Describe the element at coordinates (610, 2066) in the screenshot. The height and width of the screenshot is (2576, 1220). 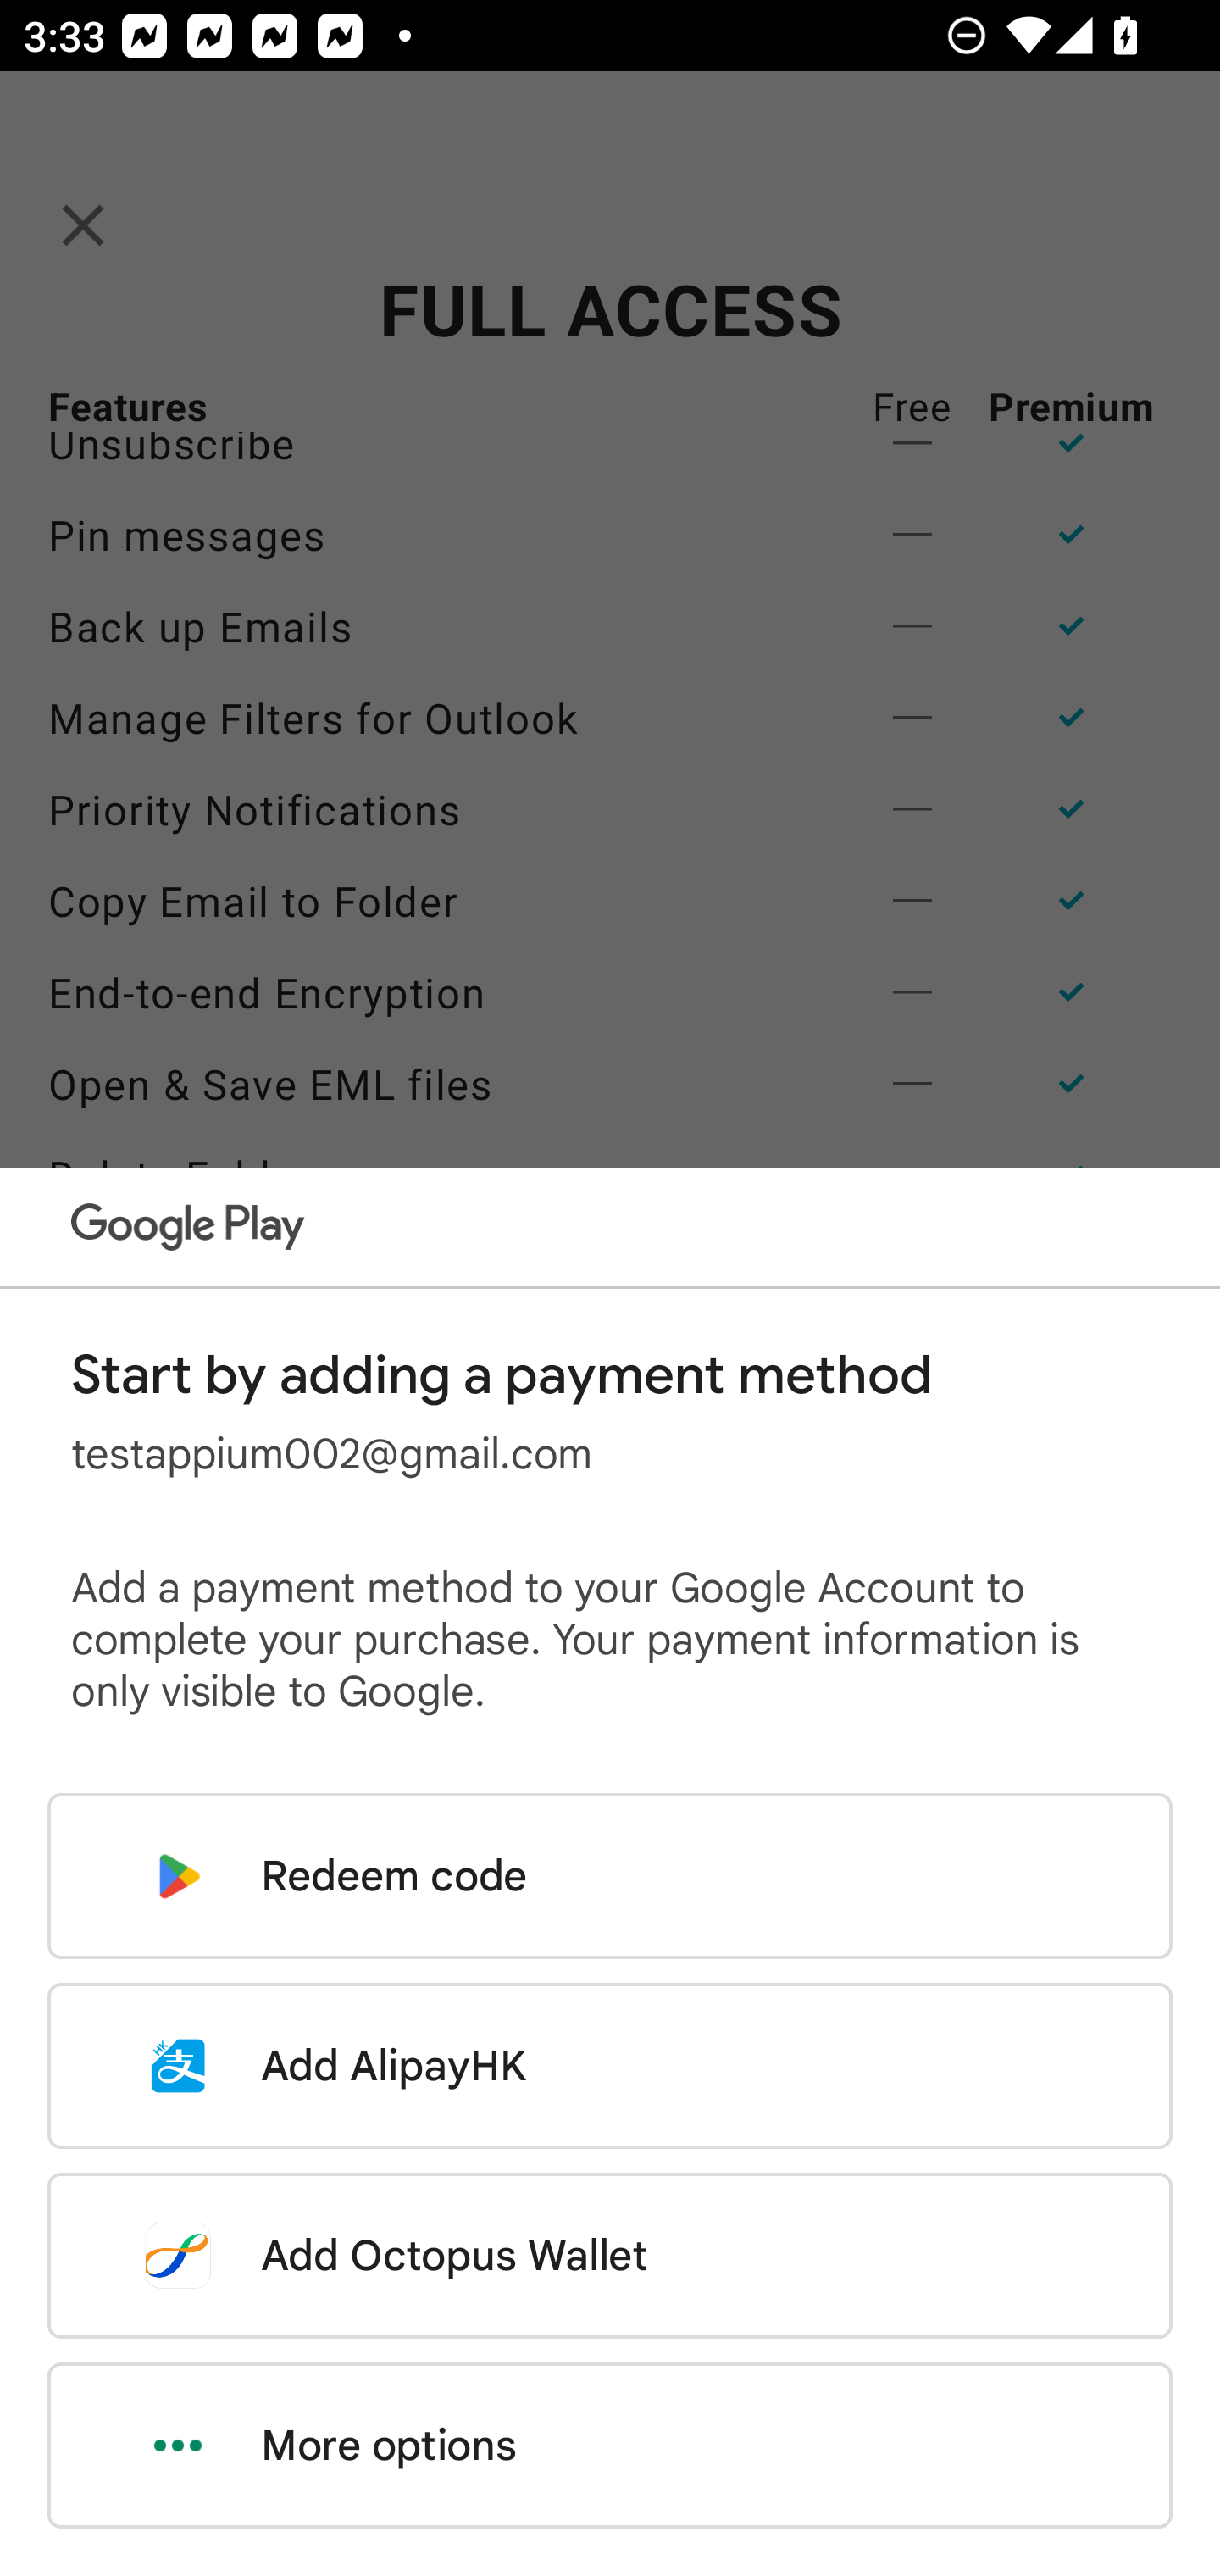
I see `Add AlipayHK` at that location.